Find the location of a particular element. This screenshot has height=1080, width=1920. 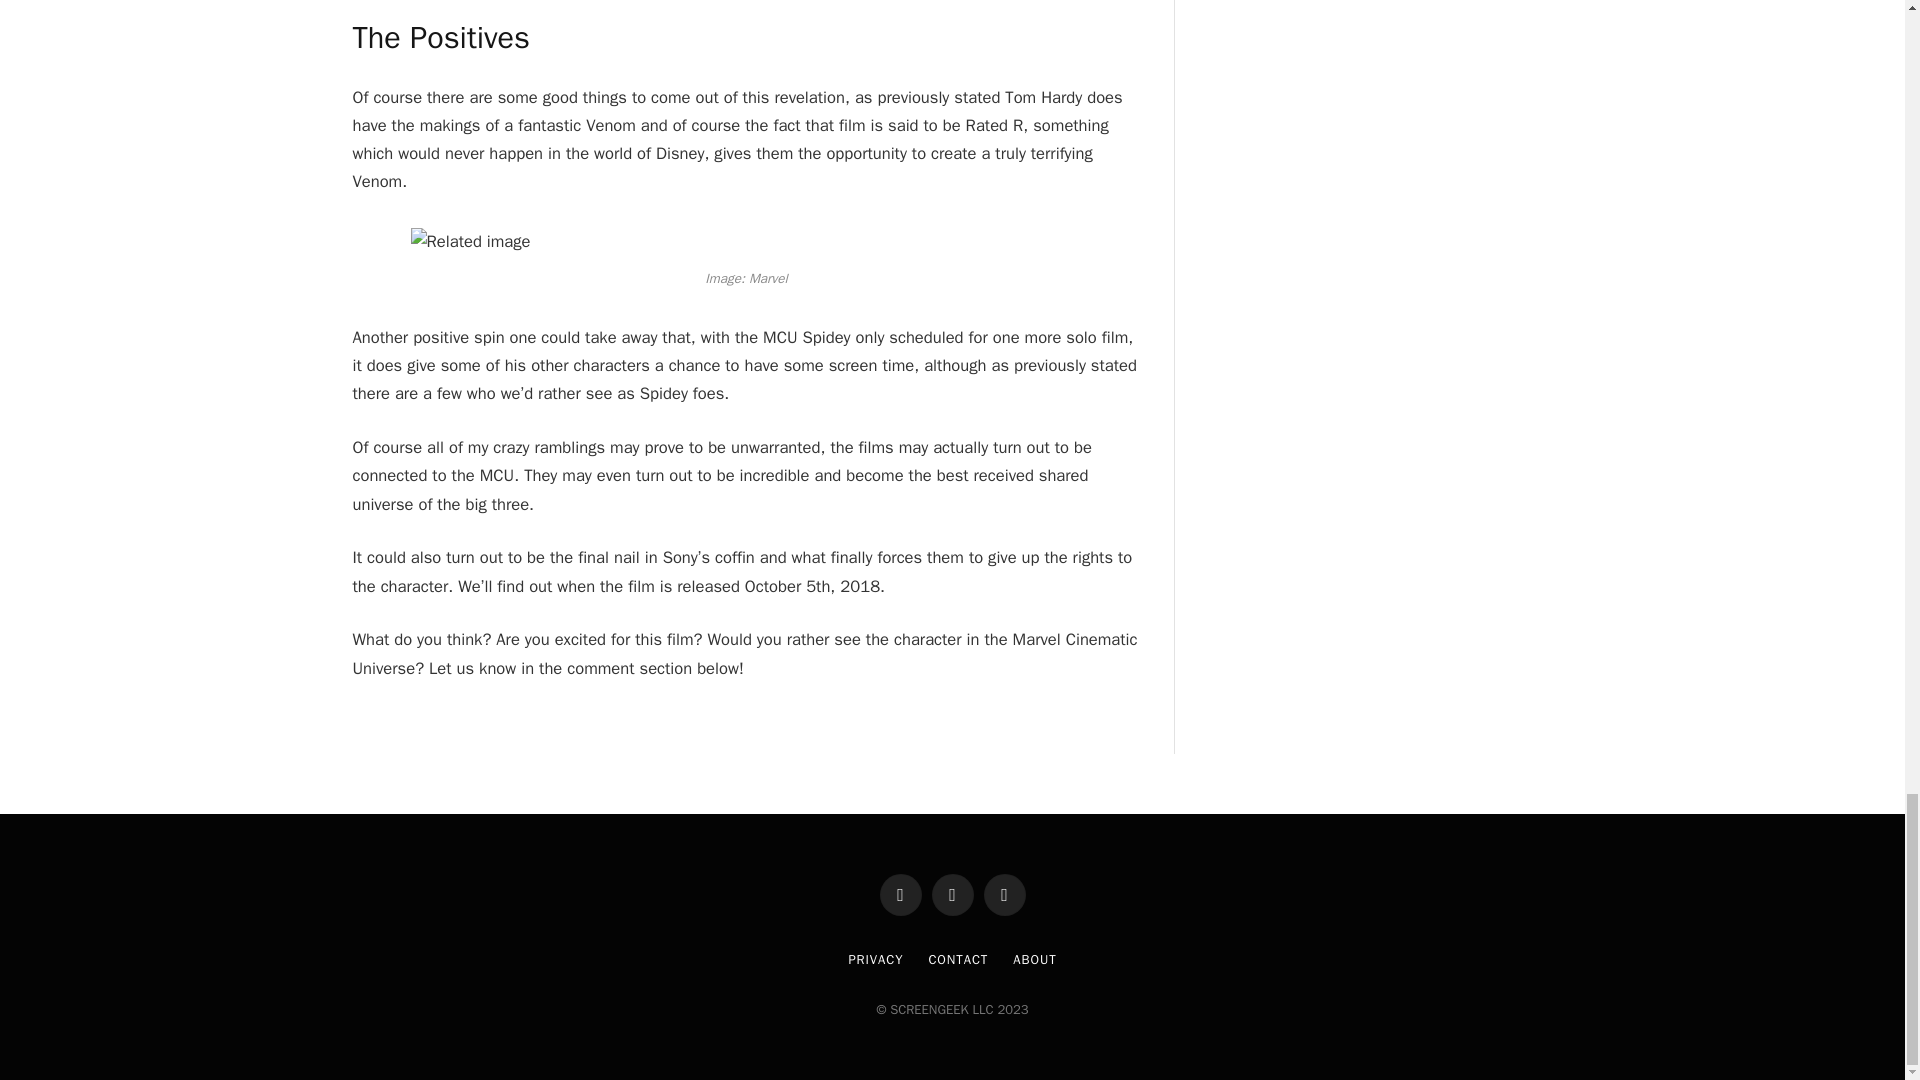

ABOUT is located at coordinates (1034, 959).